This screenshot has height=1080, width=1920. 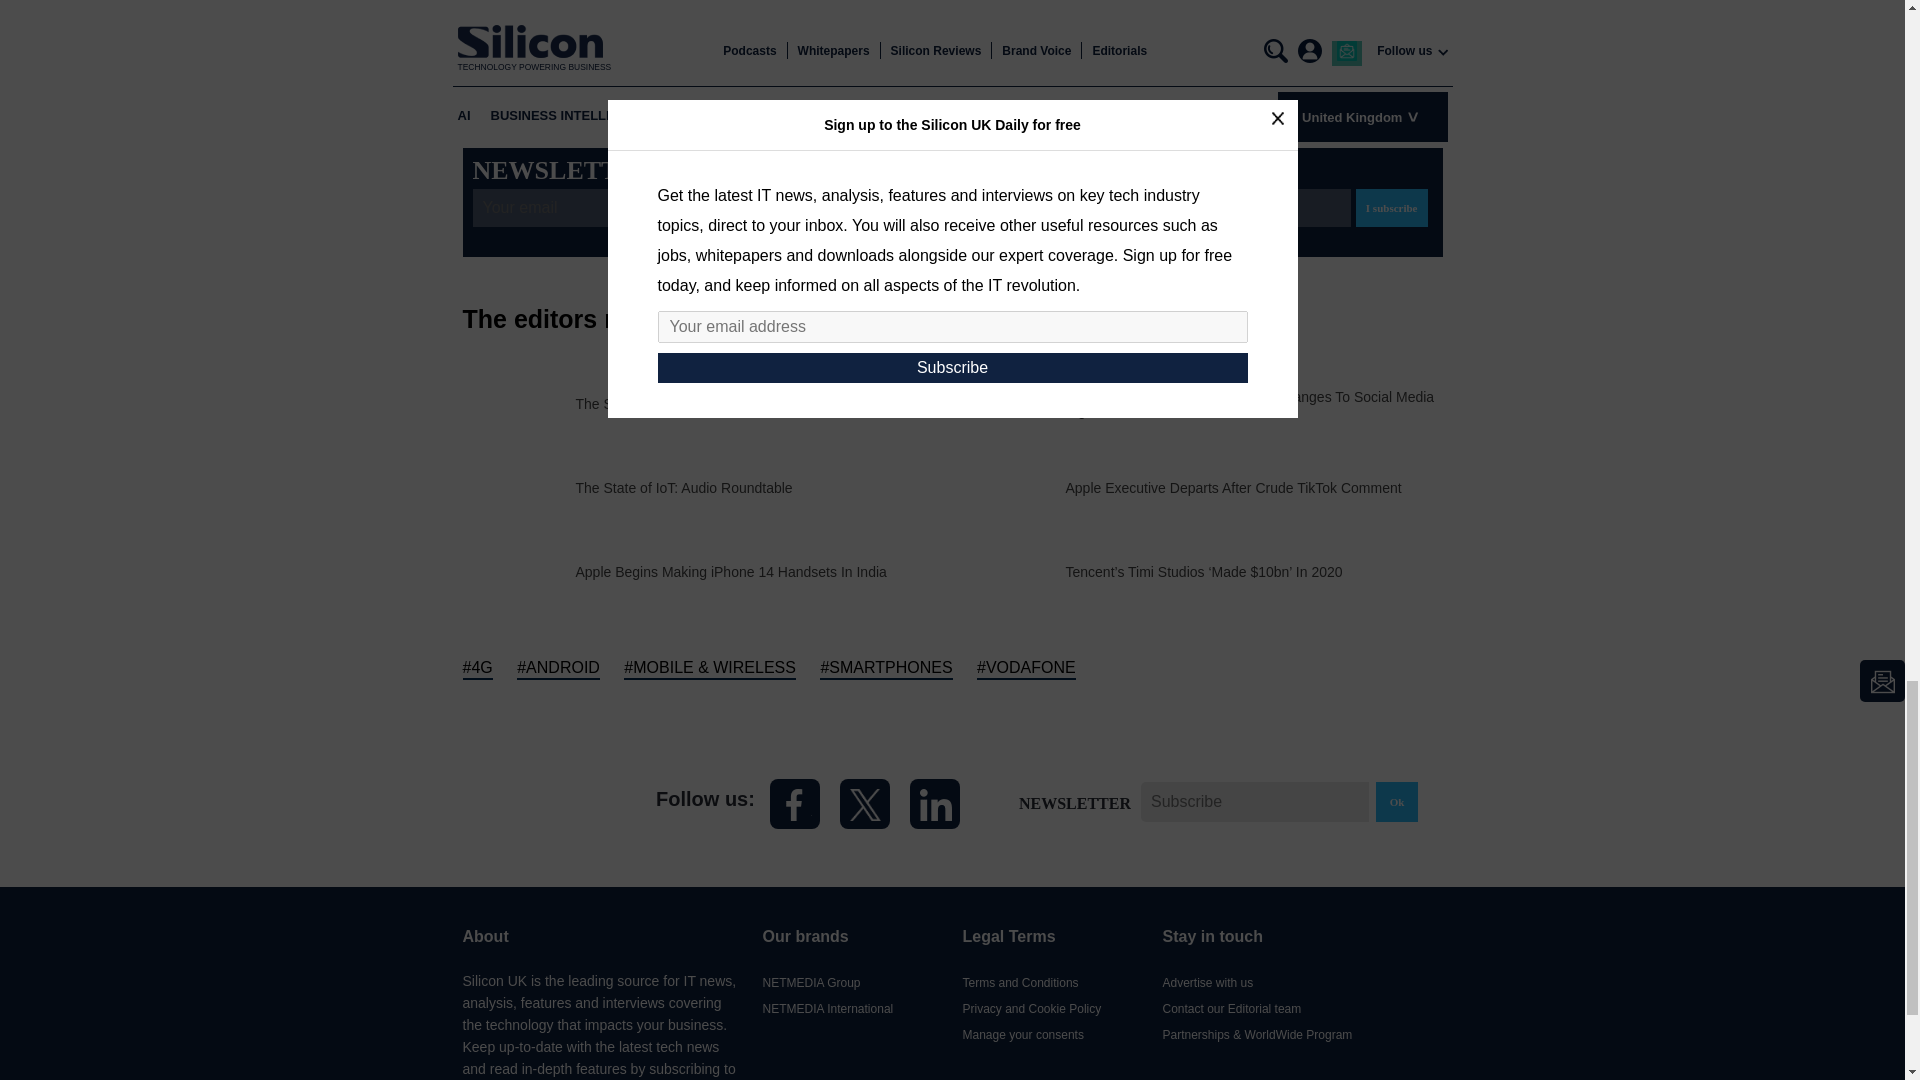 What do you see at coordinates (518, 402) in the screenshot?
I see `550564Vodafone Launches Super-Powered Budget Smartphone` at bounding box center [518, 402].